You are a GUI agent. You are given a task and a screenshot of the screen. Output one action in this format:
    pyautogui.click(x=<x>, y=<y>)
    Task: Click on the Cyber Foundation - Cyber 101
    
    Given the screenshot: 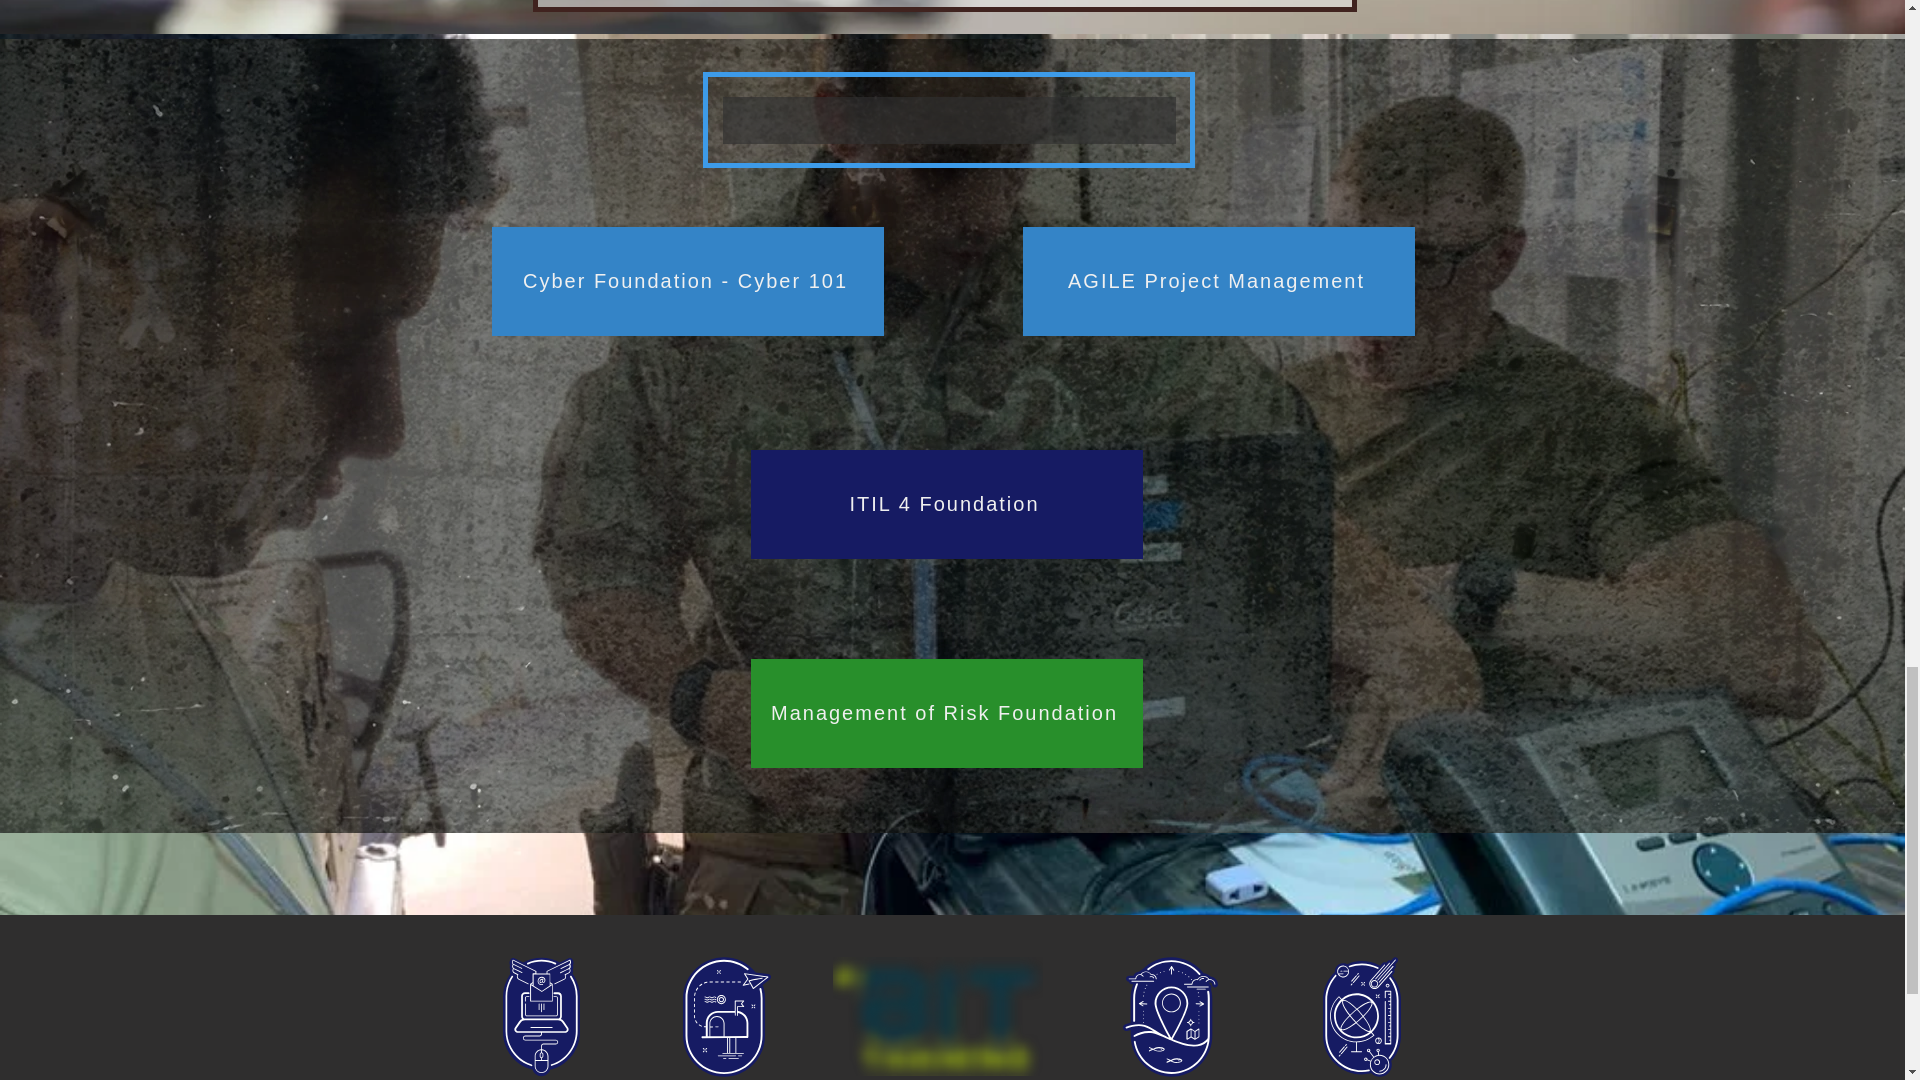 What is the action you would take?
    pyautogui.click(x=687, y=280)
    